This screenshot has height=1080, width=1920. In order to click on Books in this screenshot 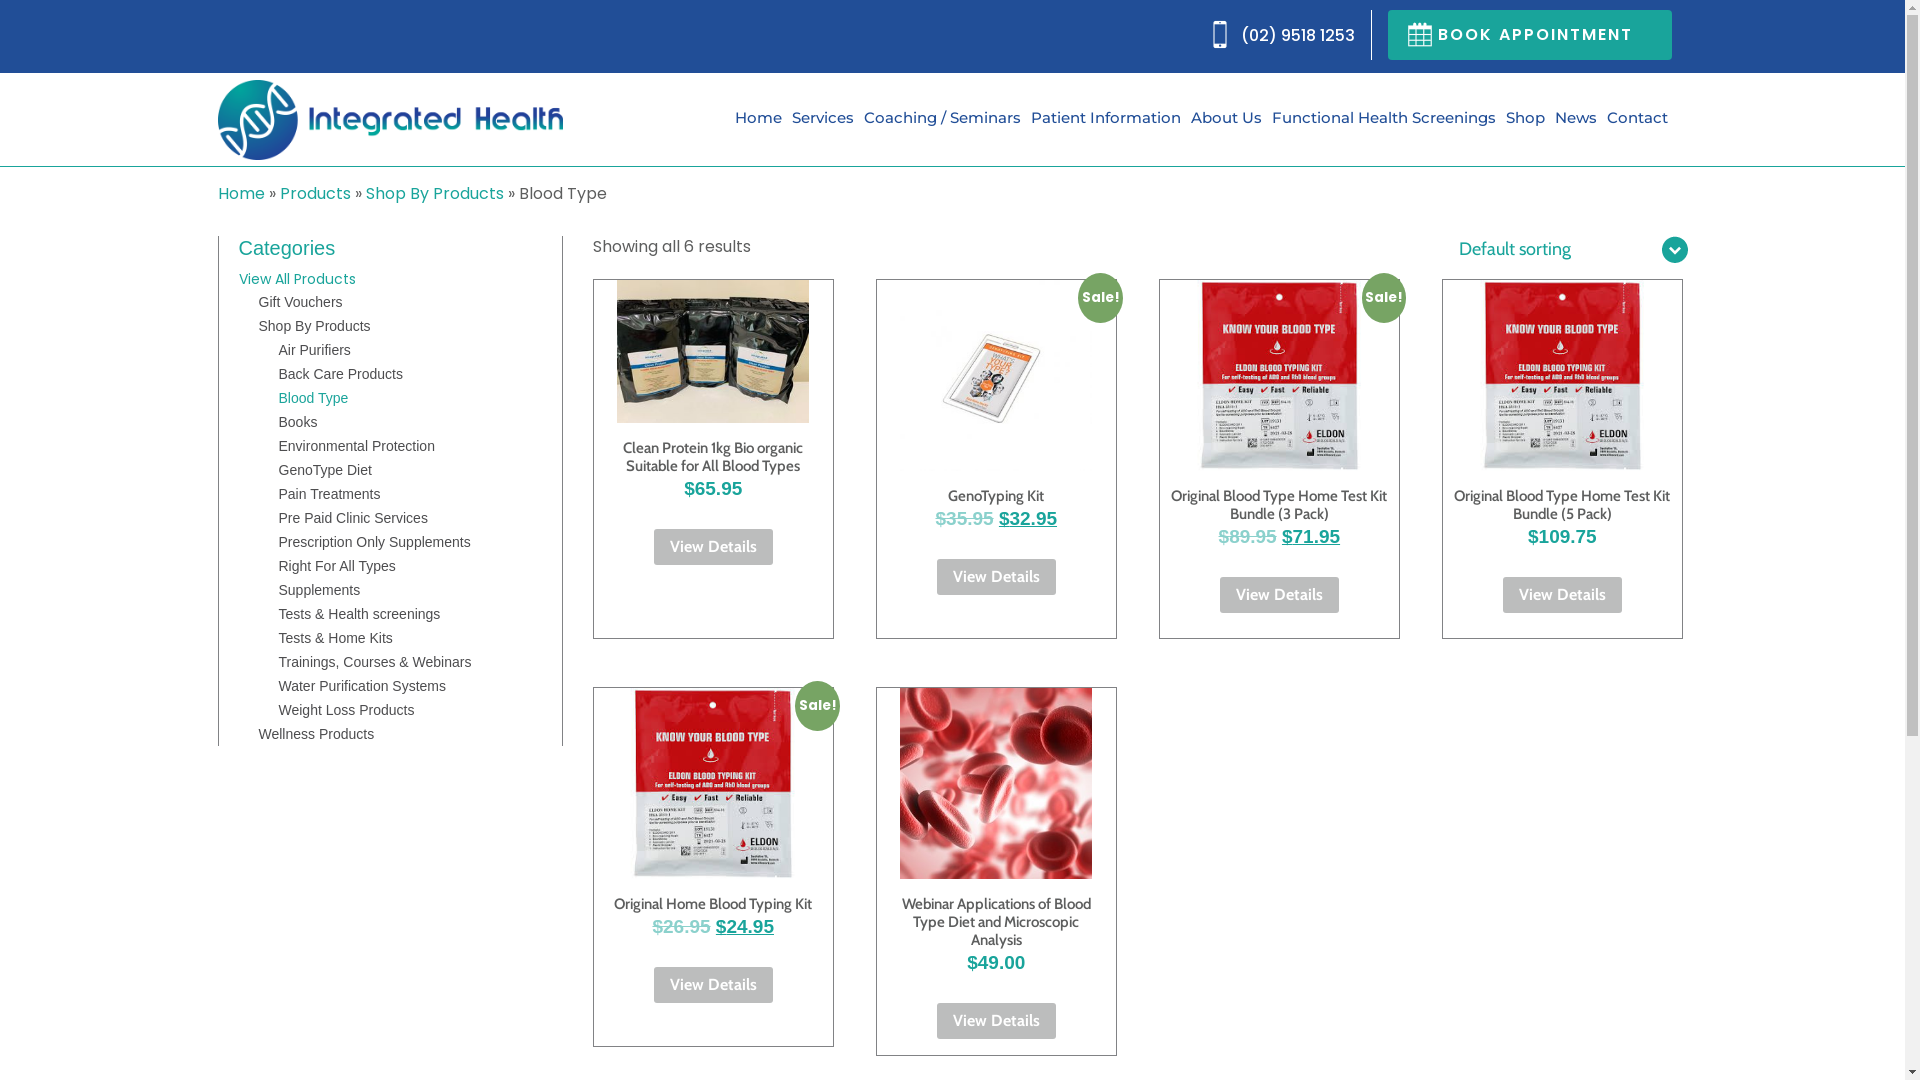, I will do `click(298, 422)`.